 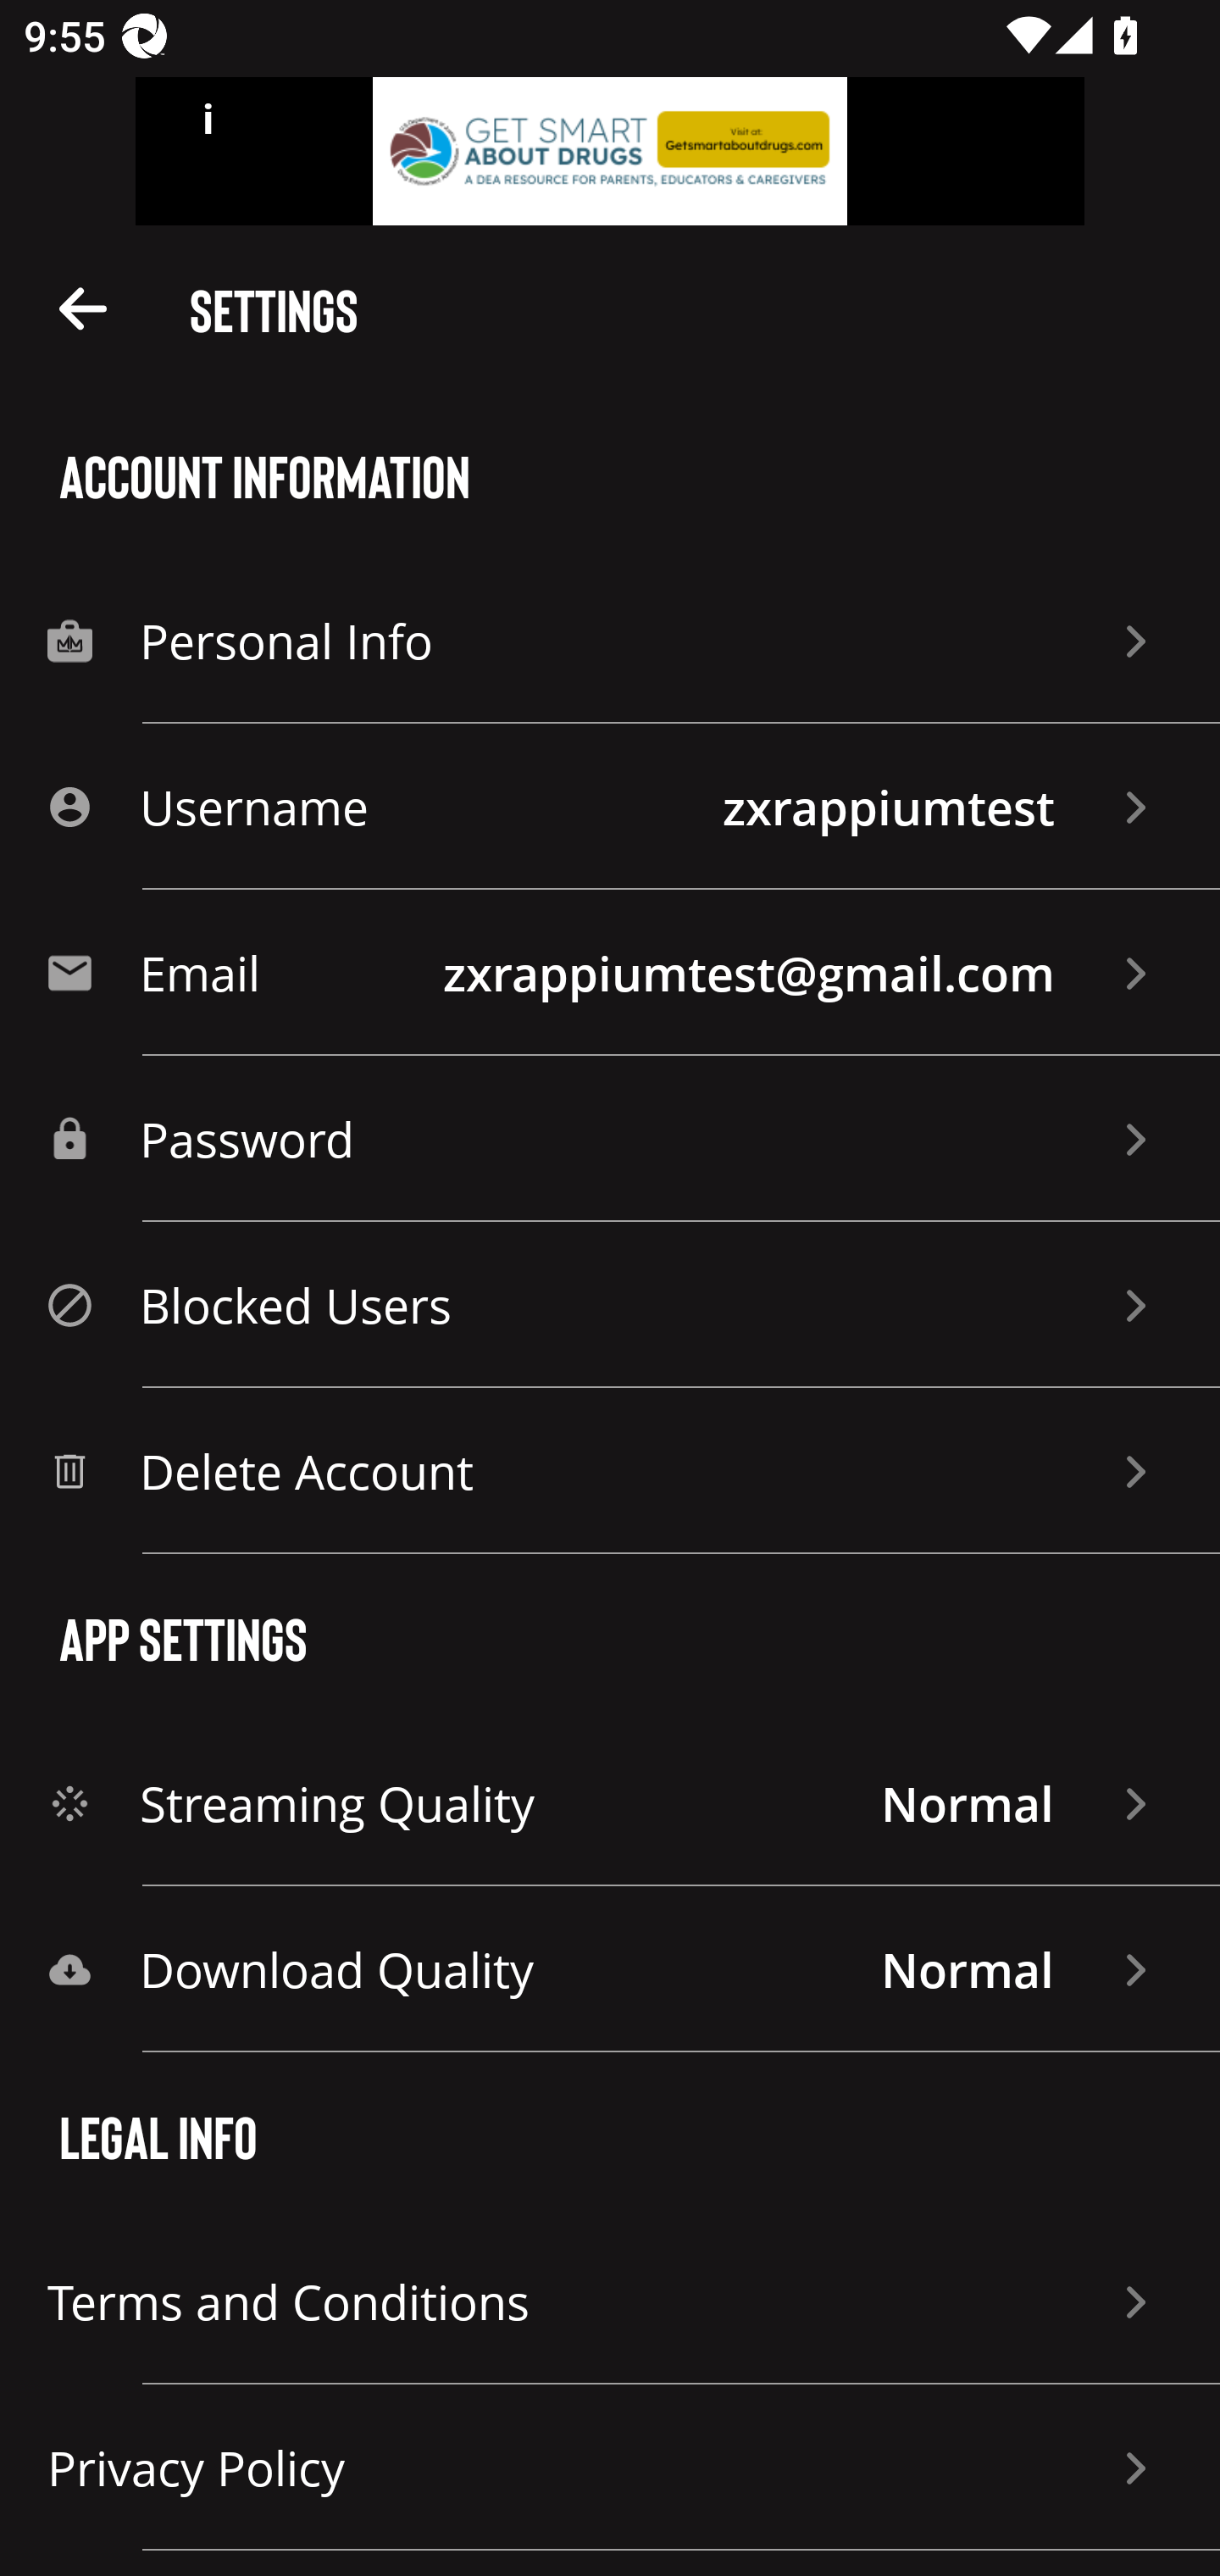 What do you see at coordinates (610, 1969) in the screenshot?
I see `Download Quality Normal` at bounding box center [610, 1969].